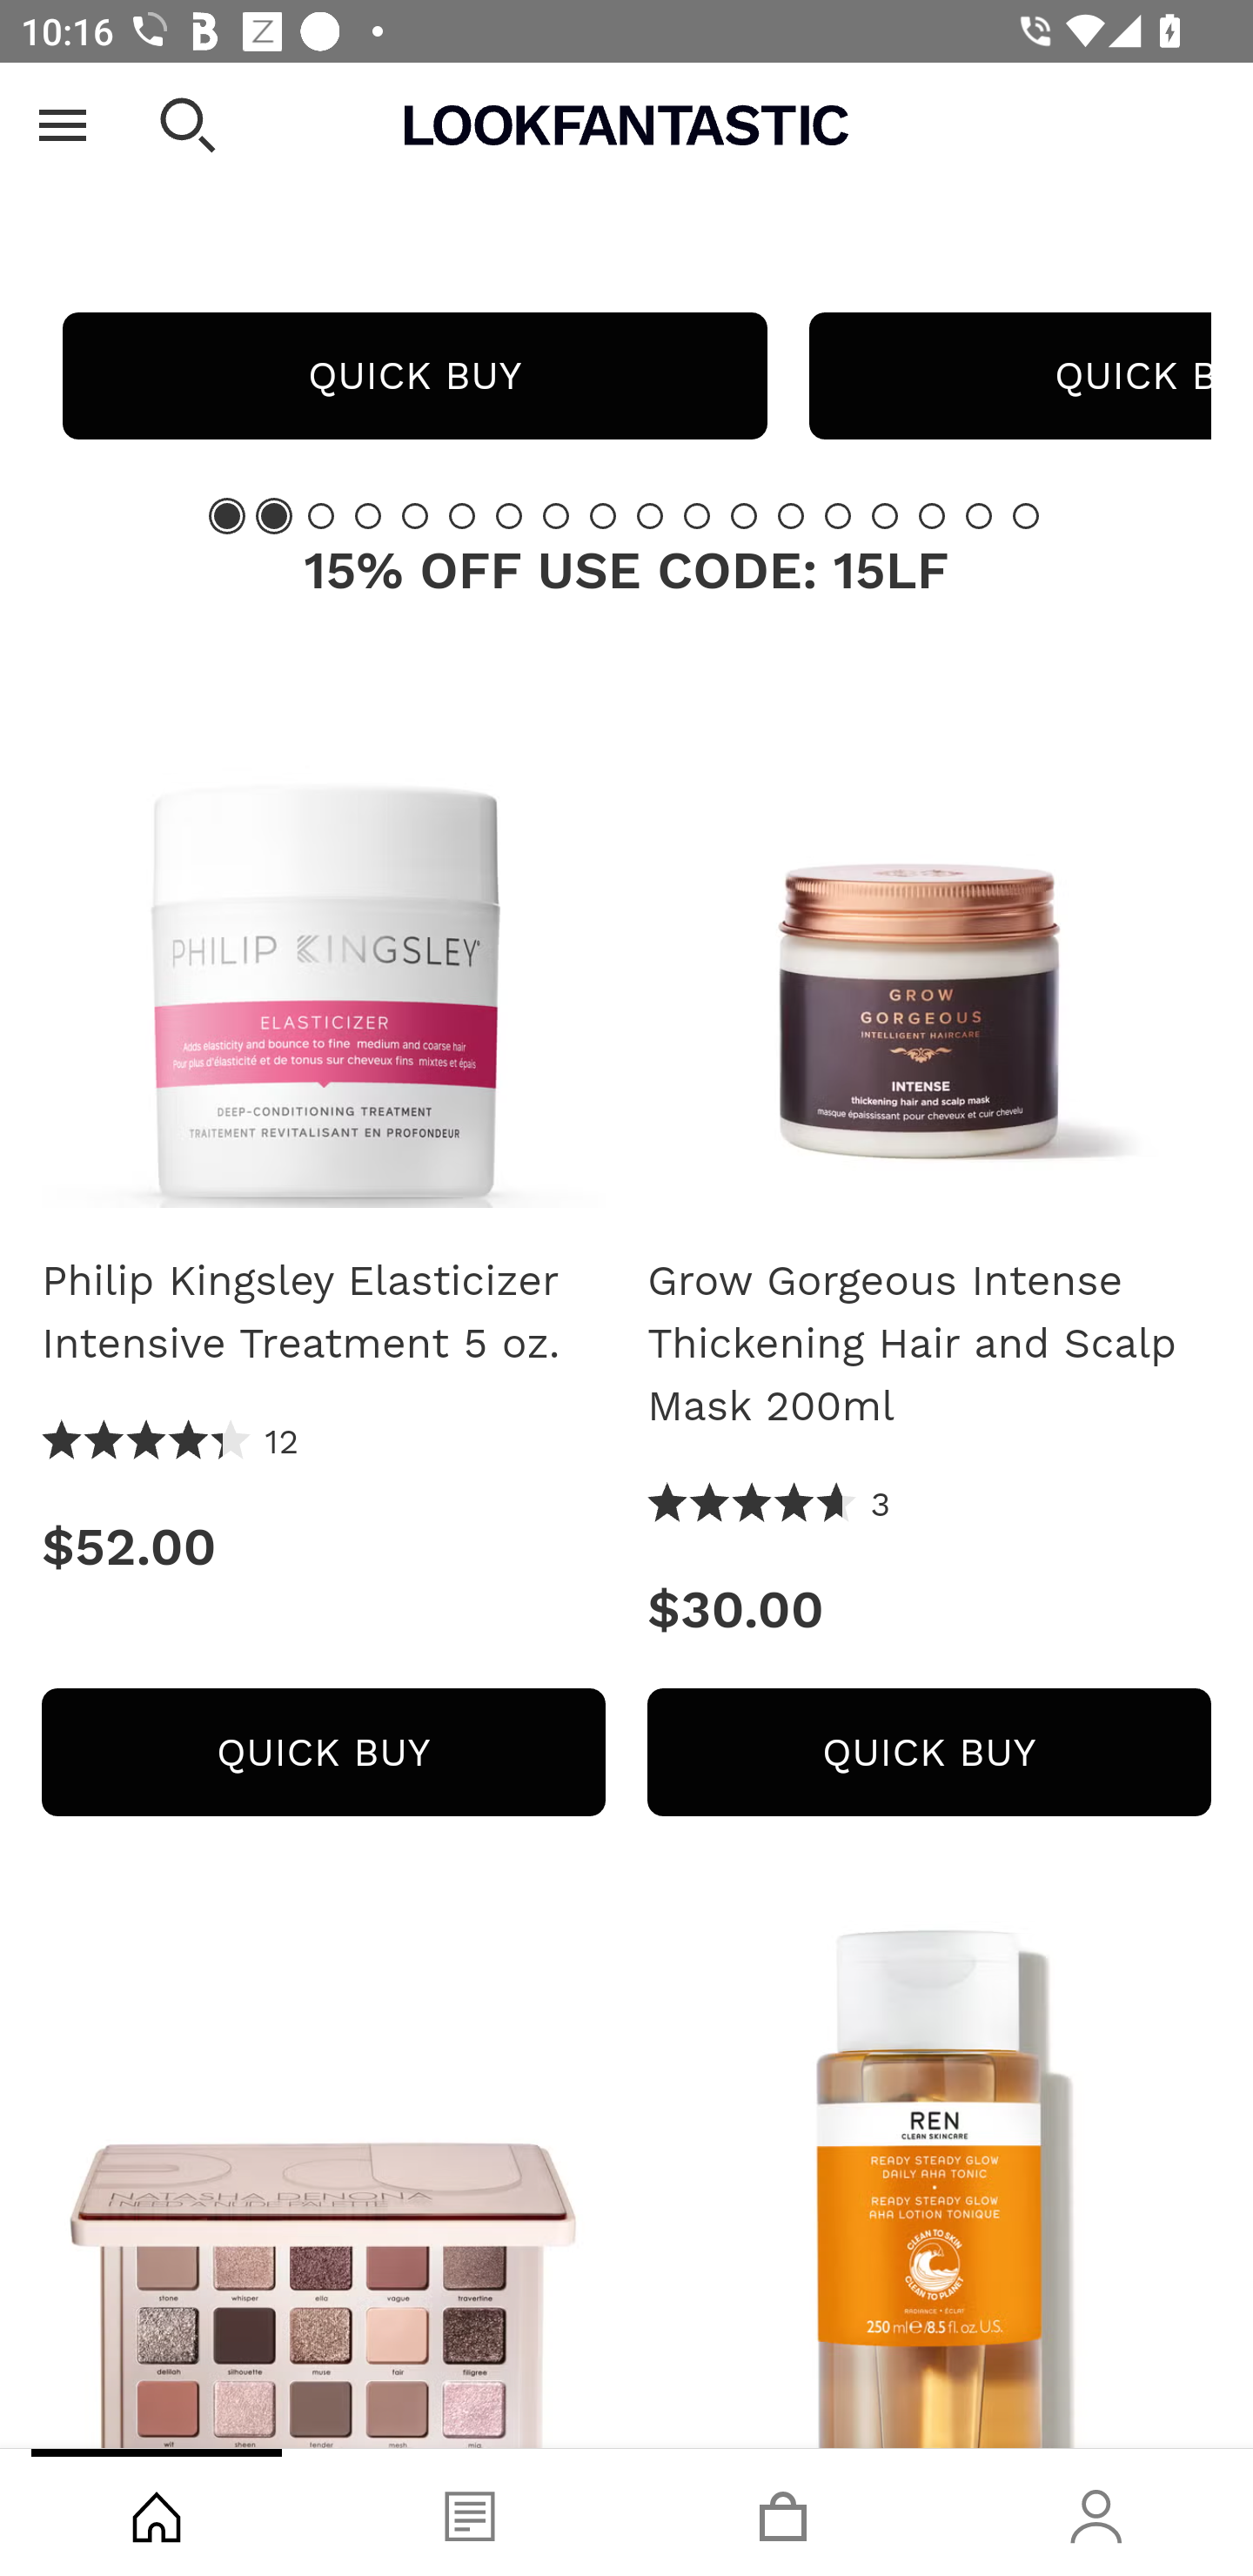  I want to click on Slide 17, so click(979, 516).